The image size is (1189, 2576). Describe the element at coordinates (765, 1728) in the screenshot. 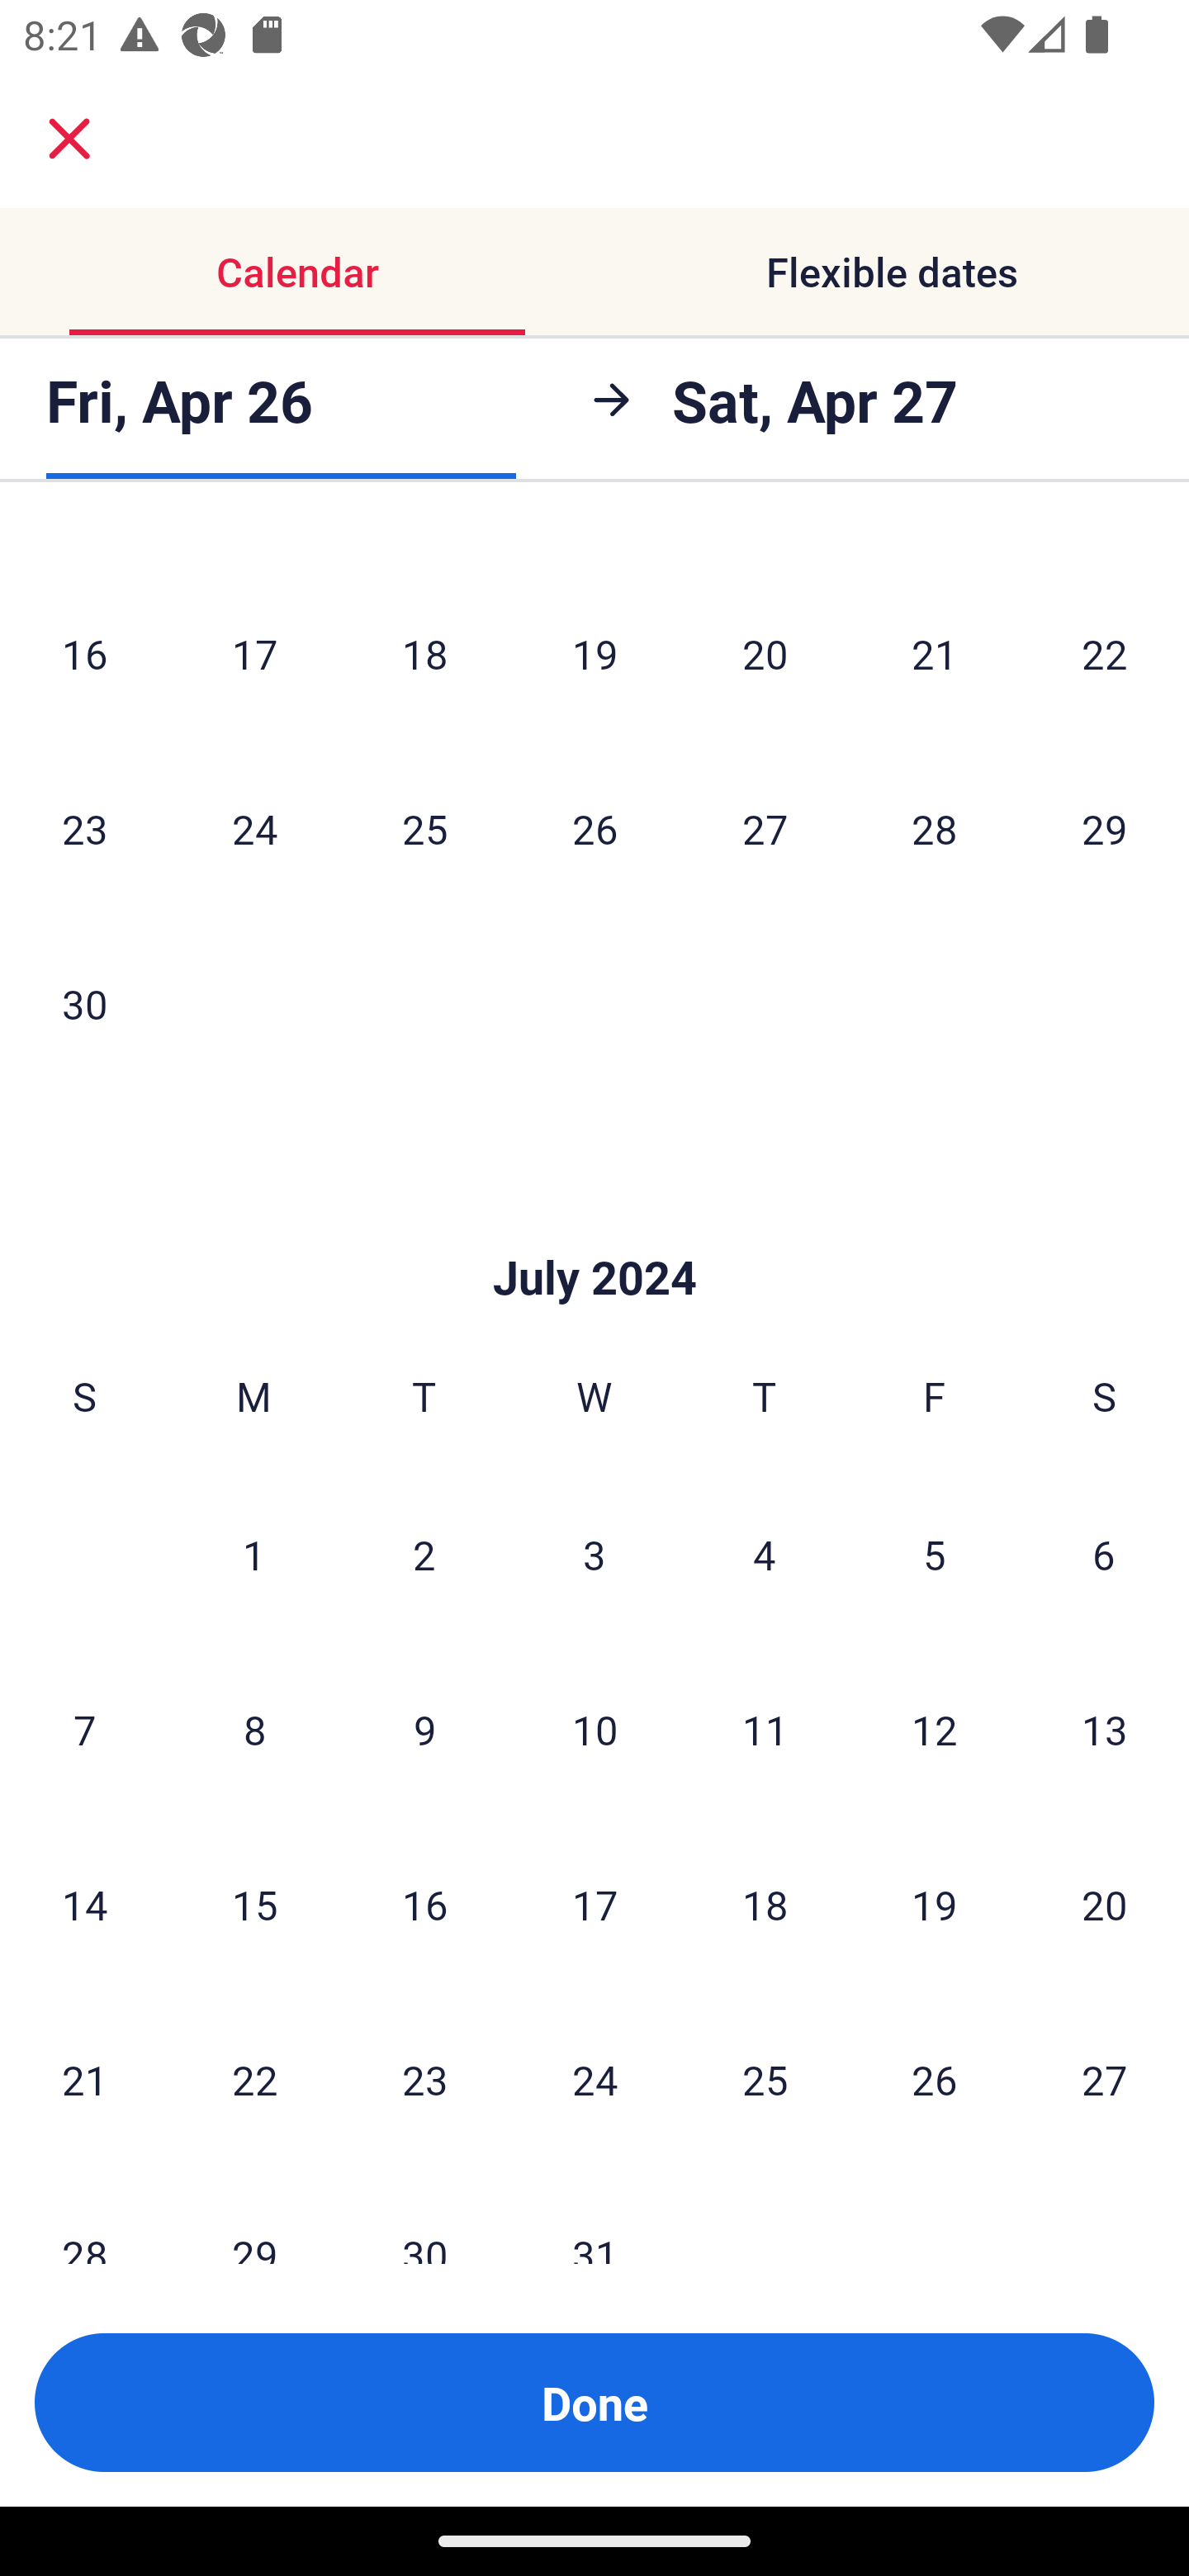

I see `11 Thursday, July 11, 2024` at that location.